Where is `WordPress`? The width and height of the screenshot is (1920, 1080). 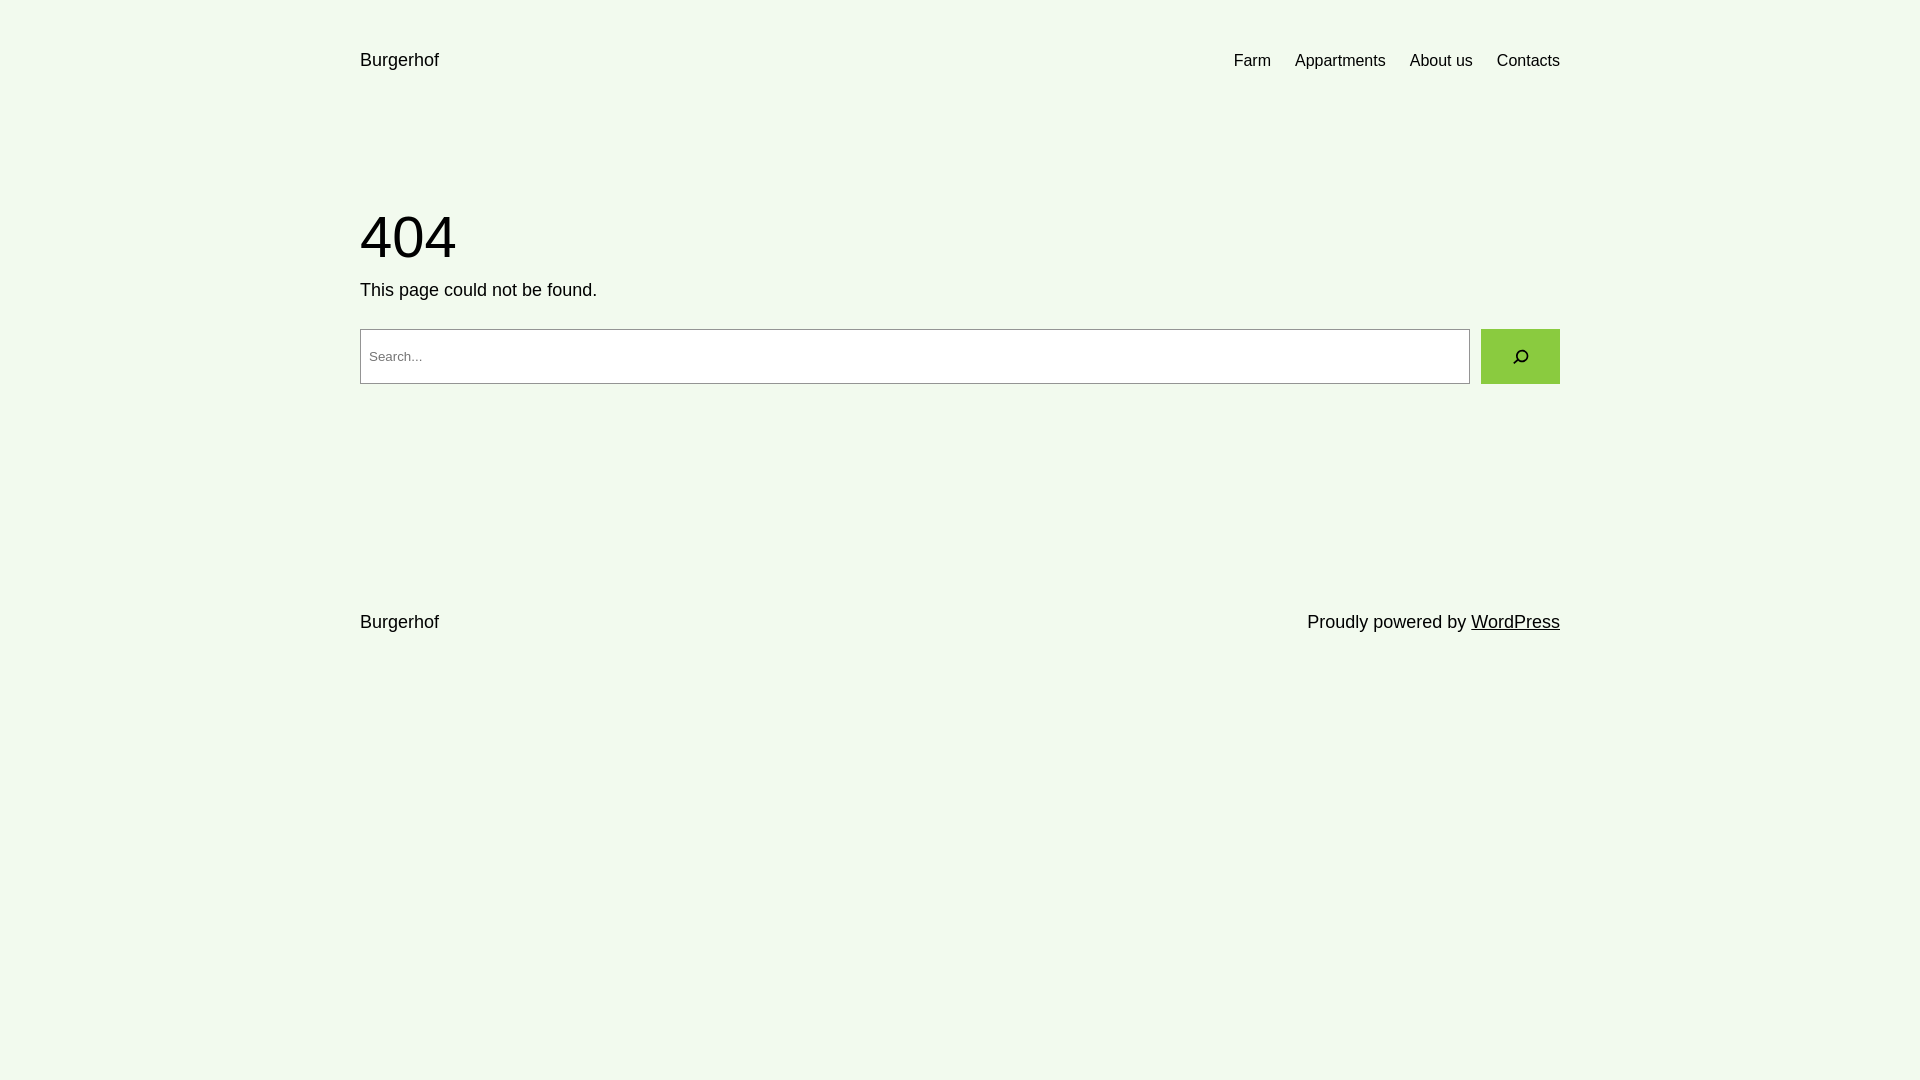 WordPress is located at coordinates (1516, 622).